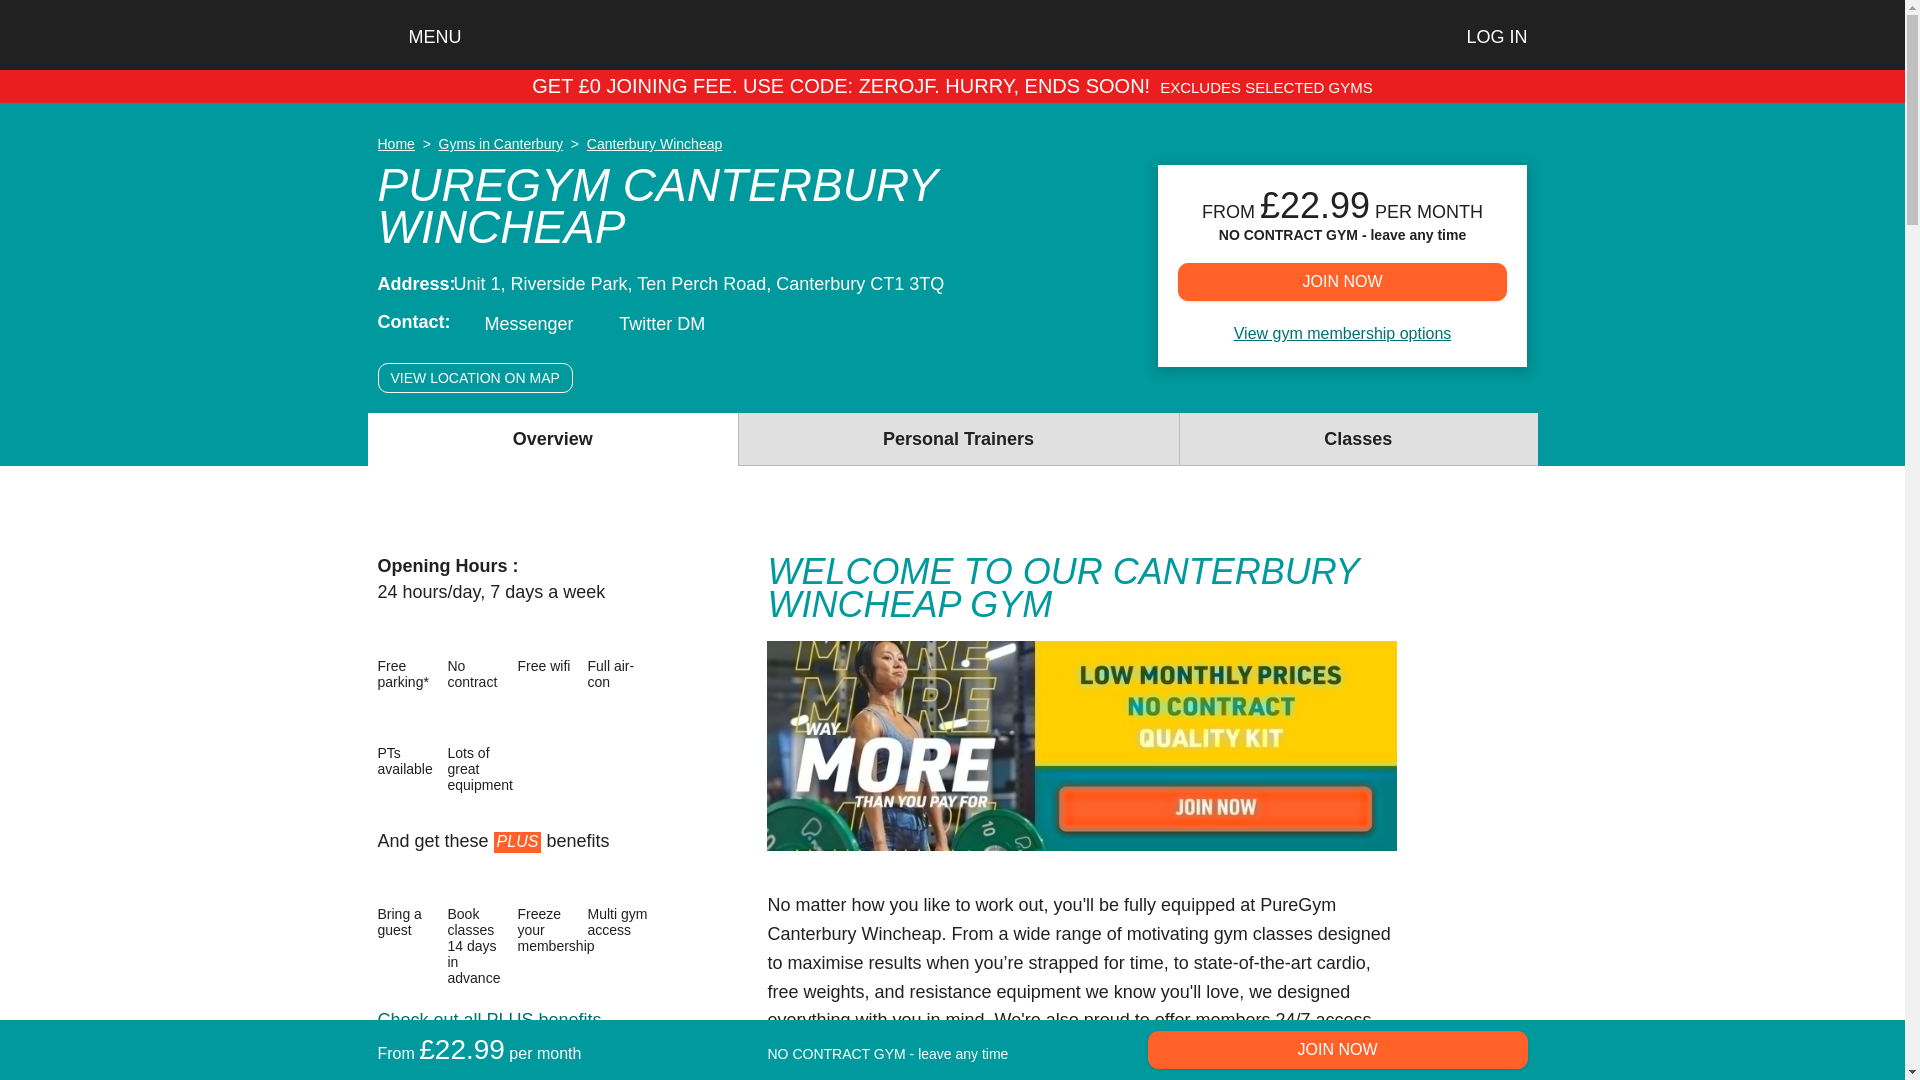 The height and width of the screenshot is (1080, 1920). What do you see at coordinates (420, 37) in the screenshot?
I see `MENU` at bounding box center [420, 37].